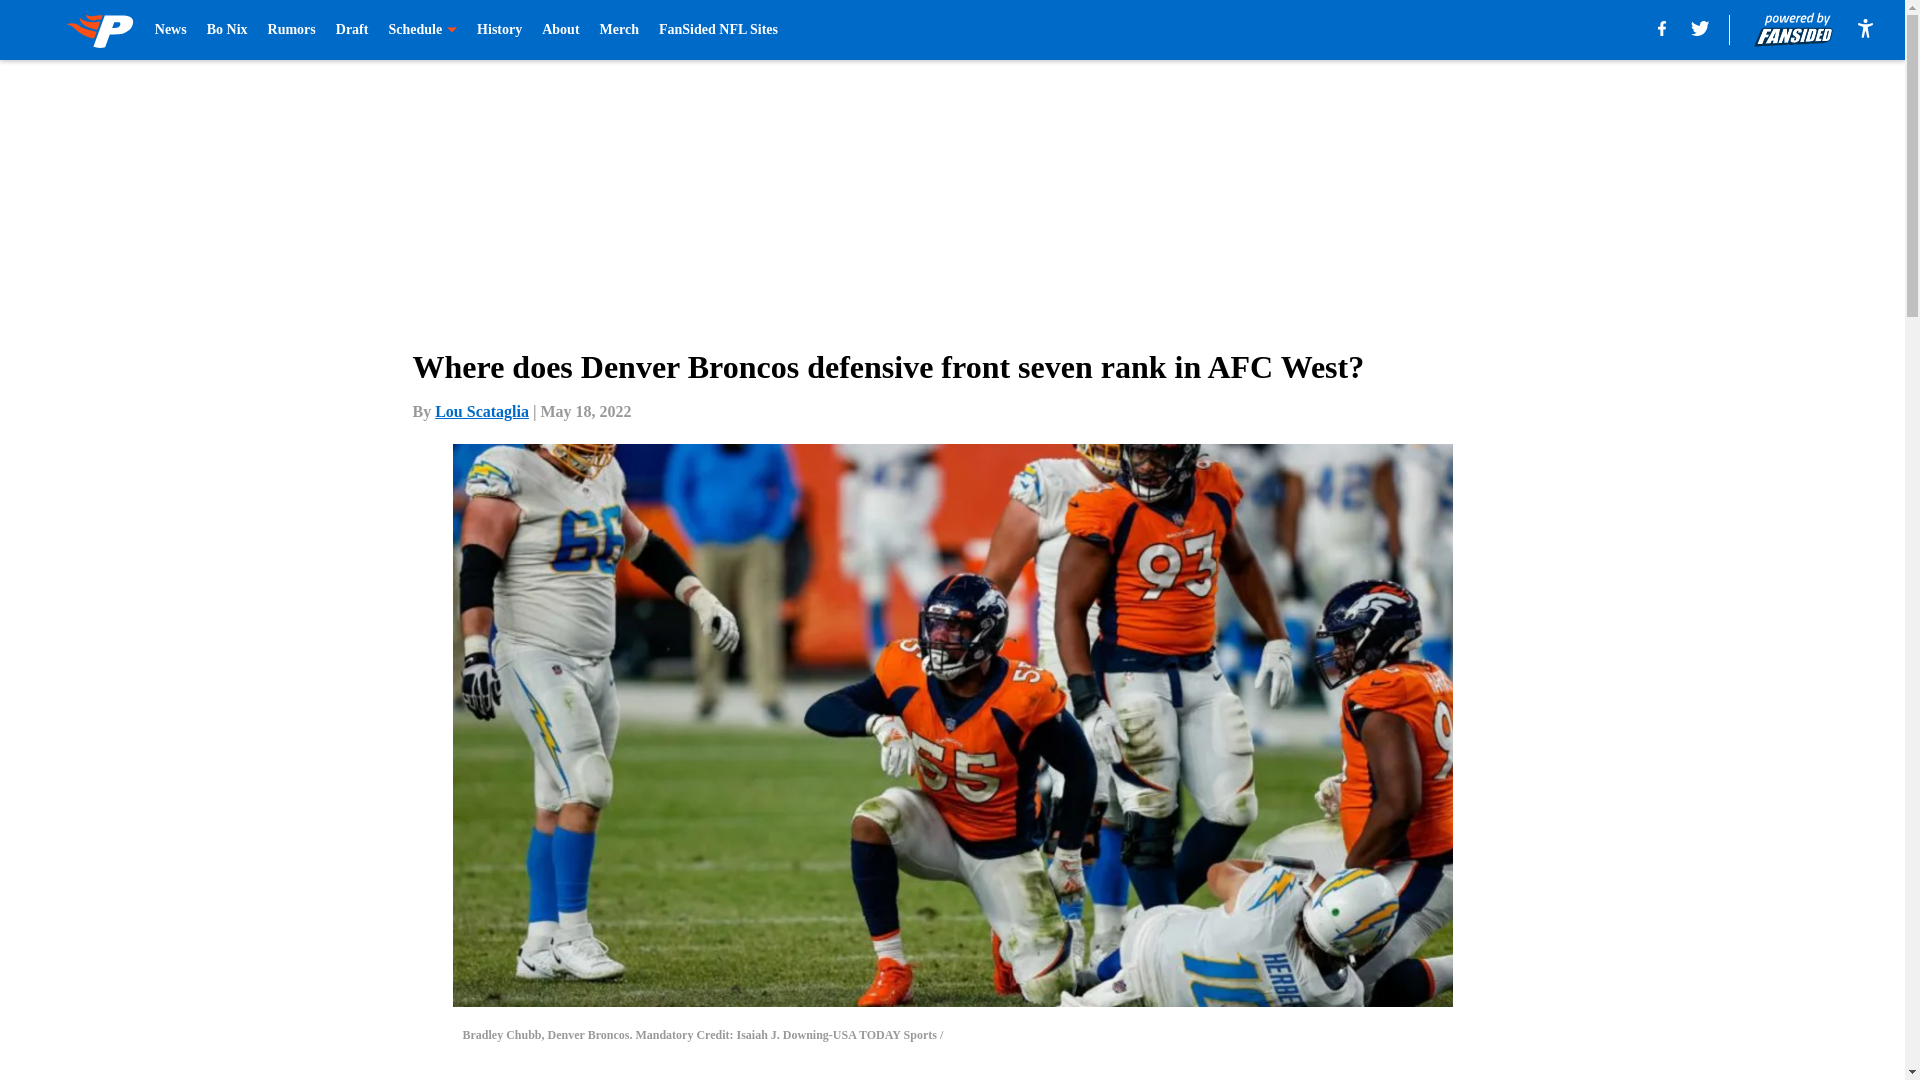 This screenshot has width=1920, height=1080. I want to click on FanSided NFL Sites, so click(718, 30).